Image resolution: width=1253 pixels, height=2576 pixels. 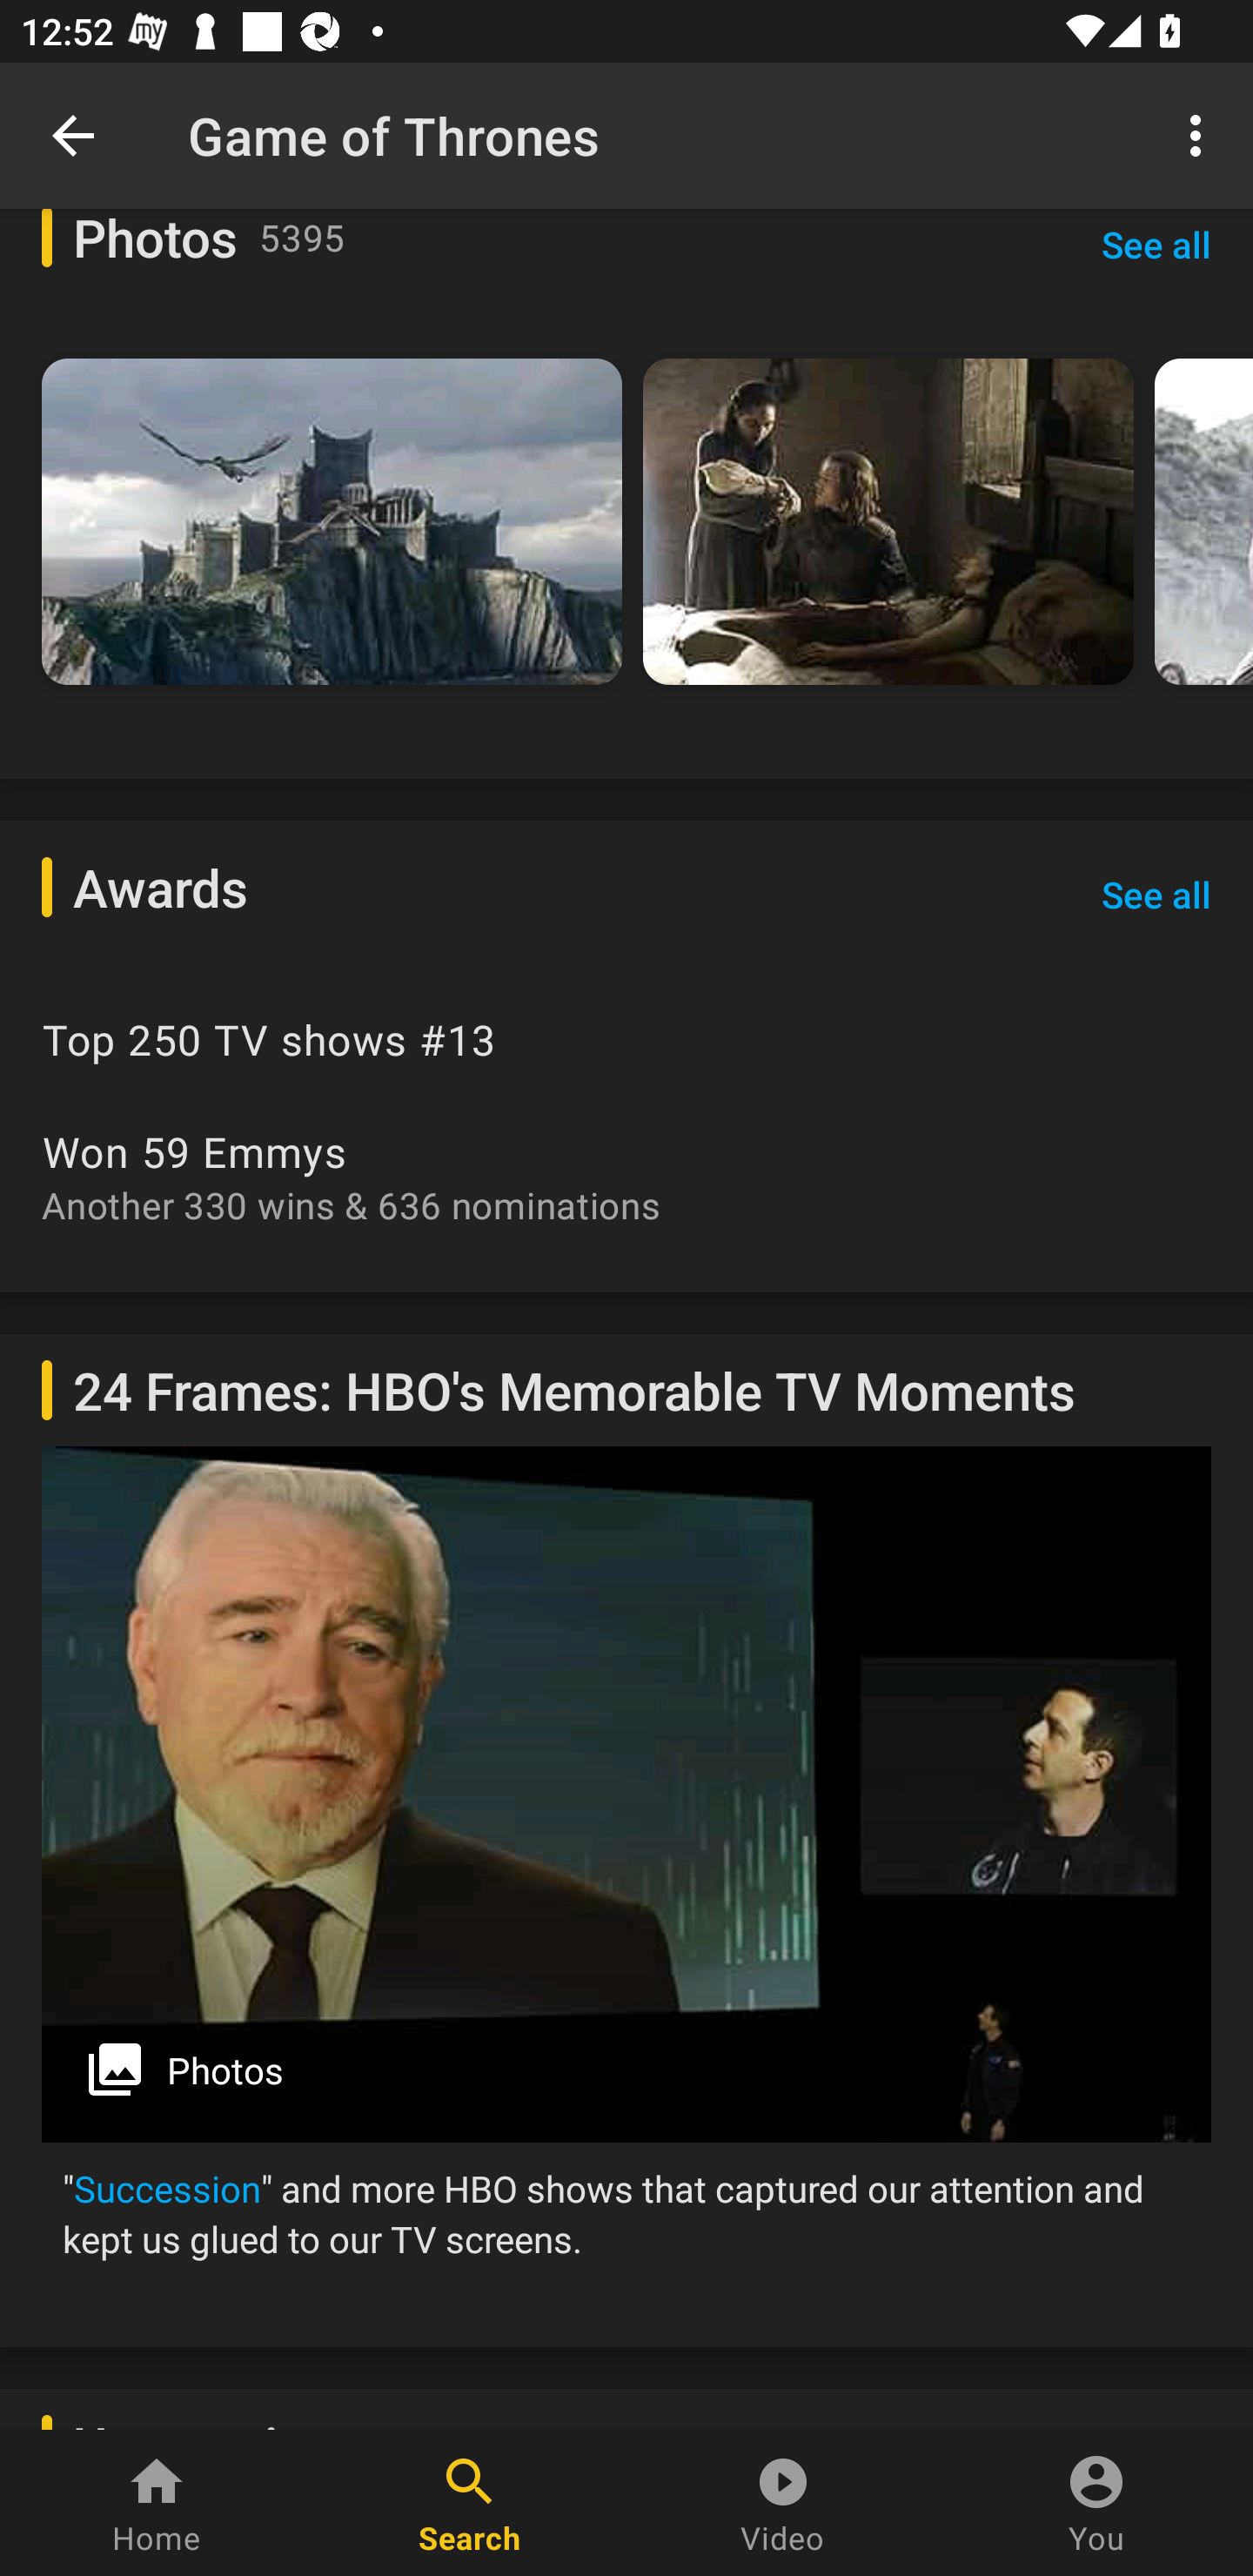 I want to click on More options, so click(x=1201, y=134).